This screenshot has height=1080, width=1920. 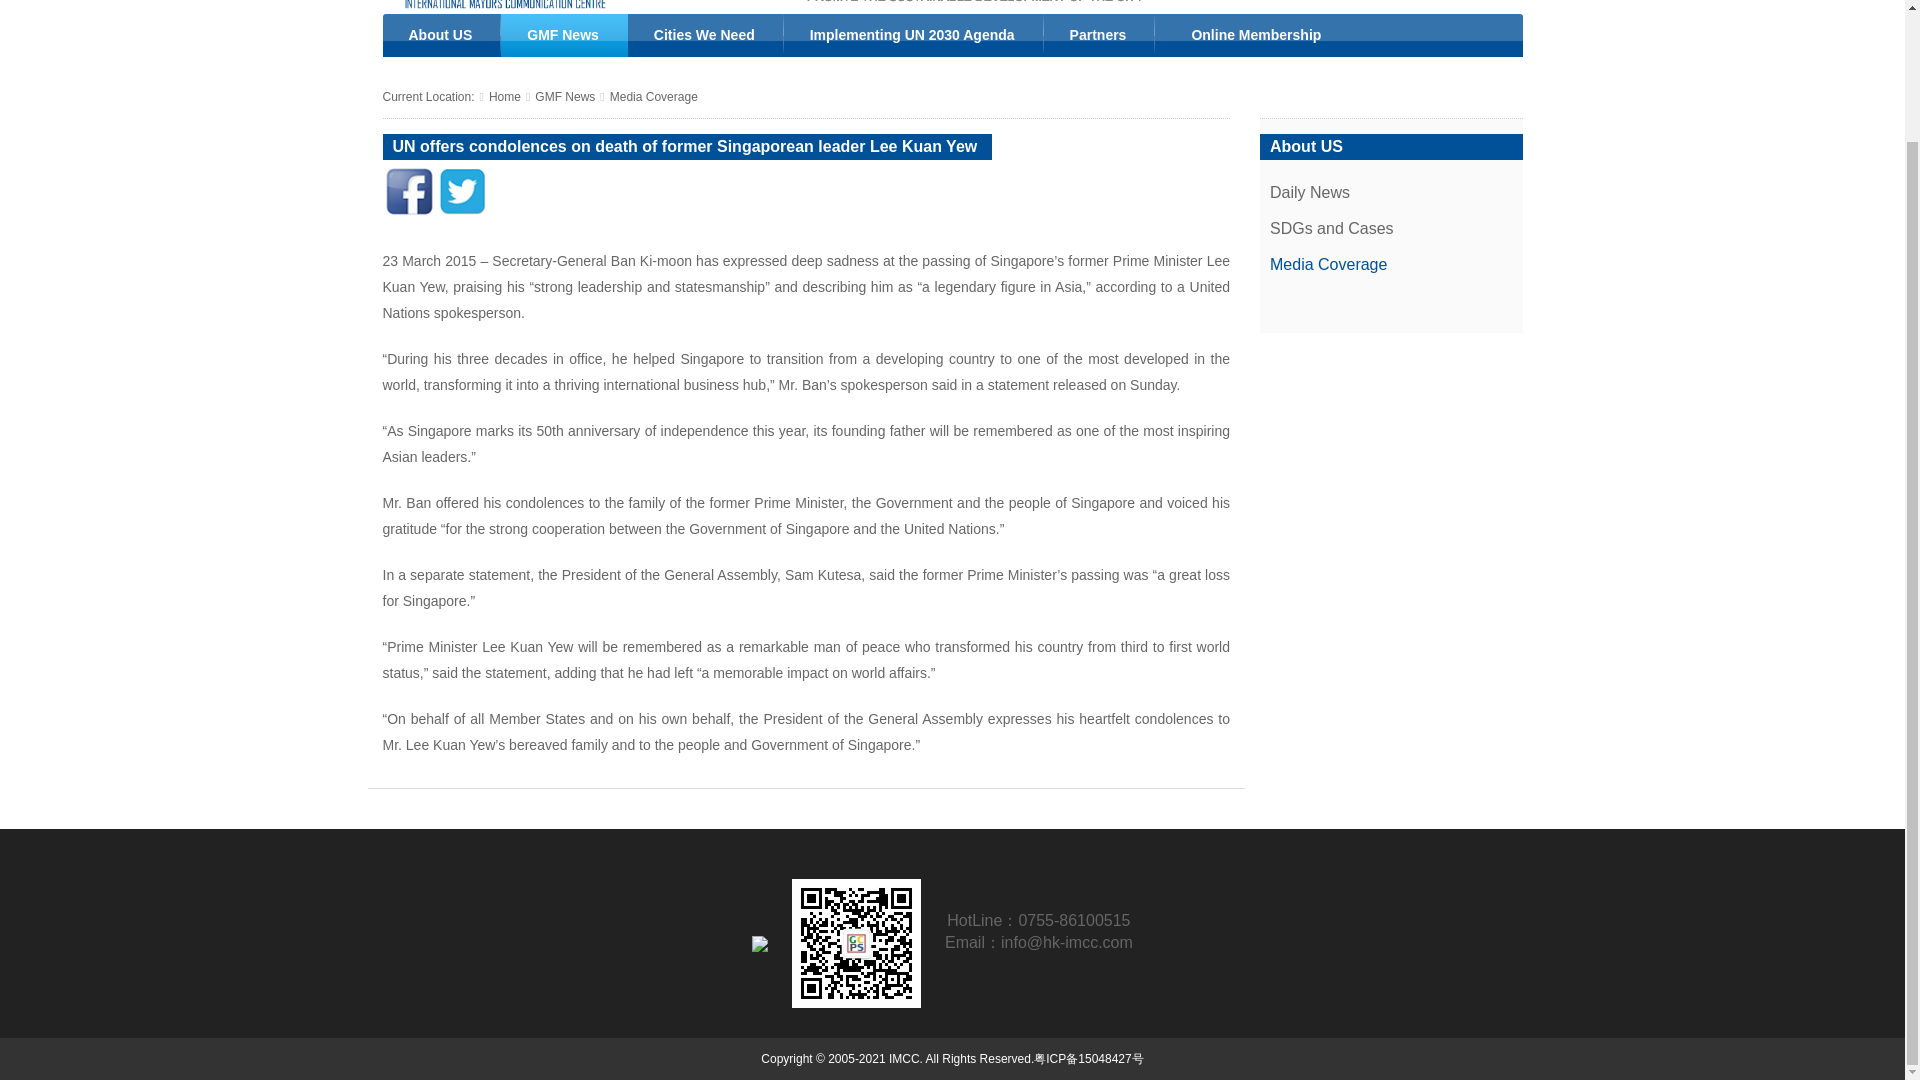 What do you see at coordinates (1309, 192) in the screenshot?
I see `Daily News` at bounding box center [1309, 192].